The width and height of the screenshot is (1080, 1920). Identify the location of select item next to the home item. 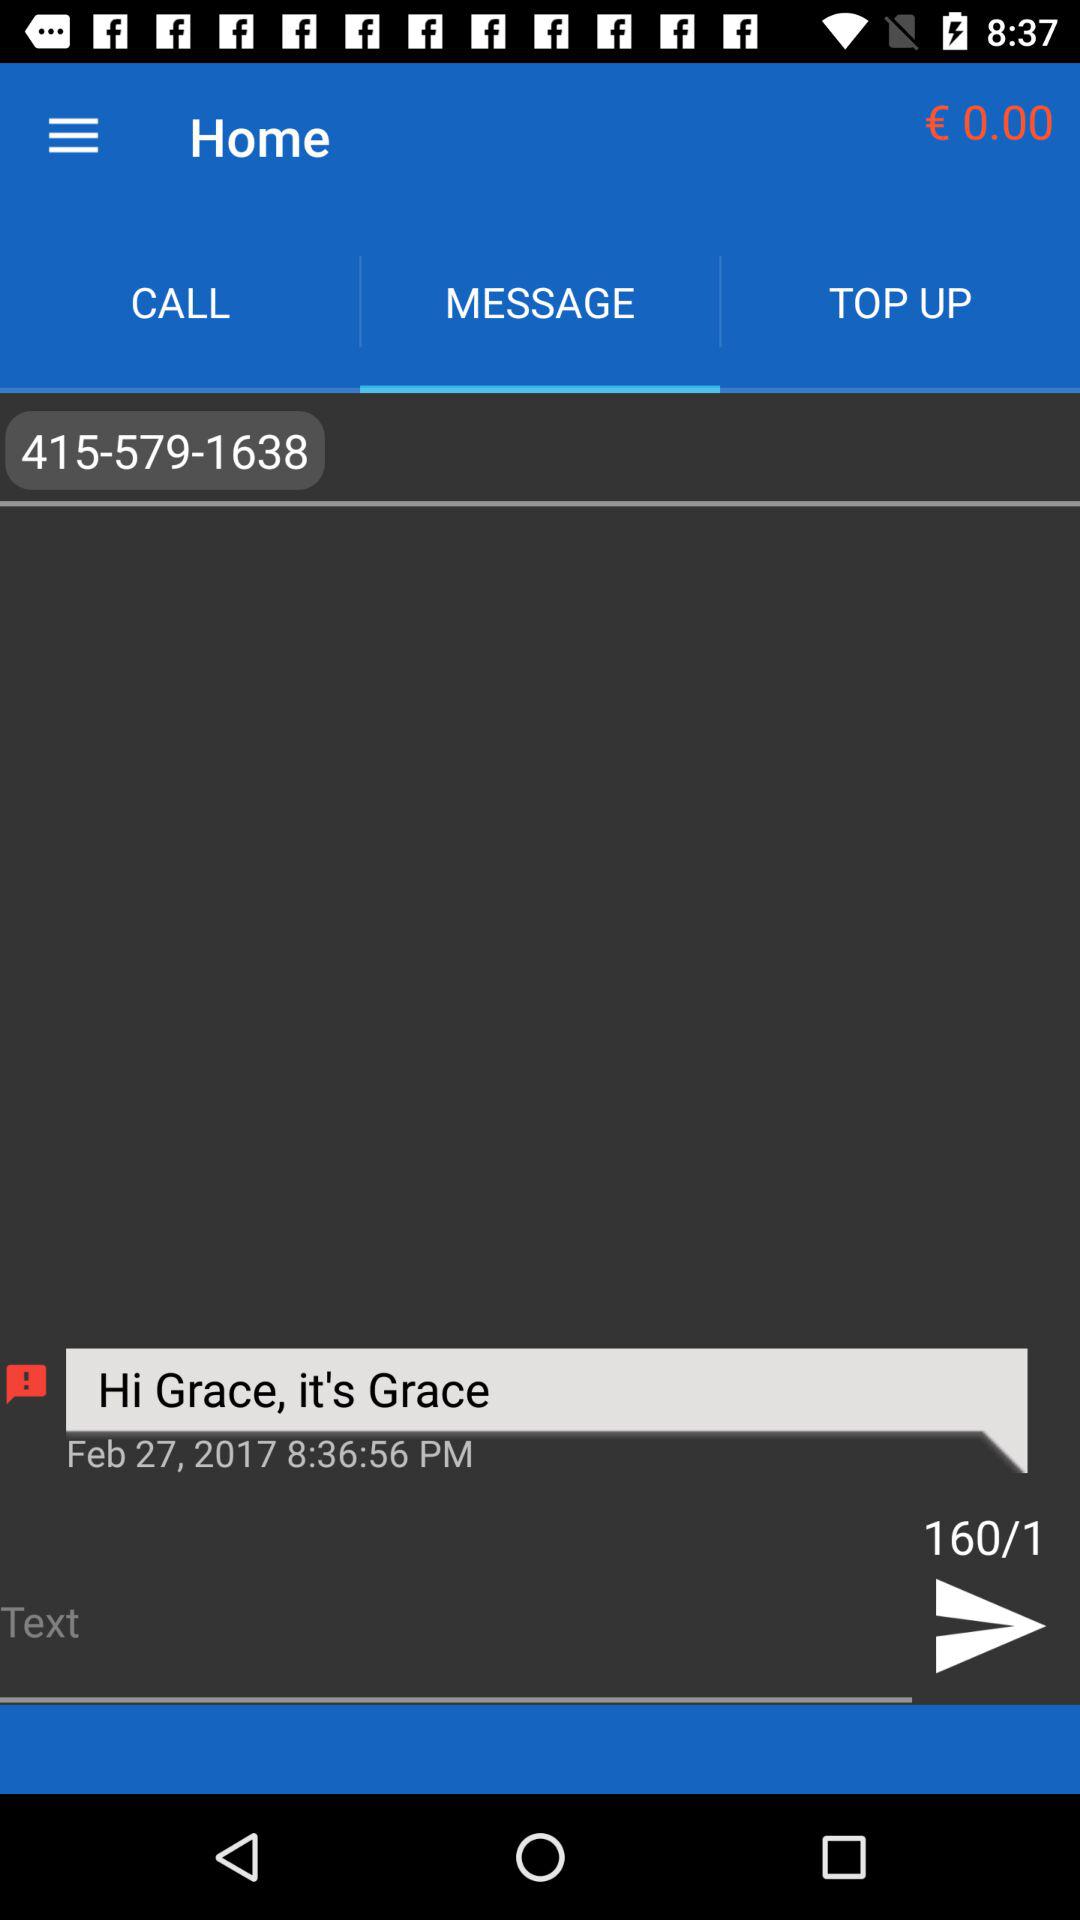
(73, 136).